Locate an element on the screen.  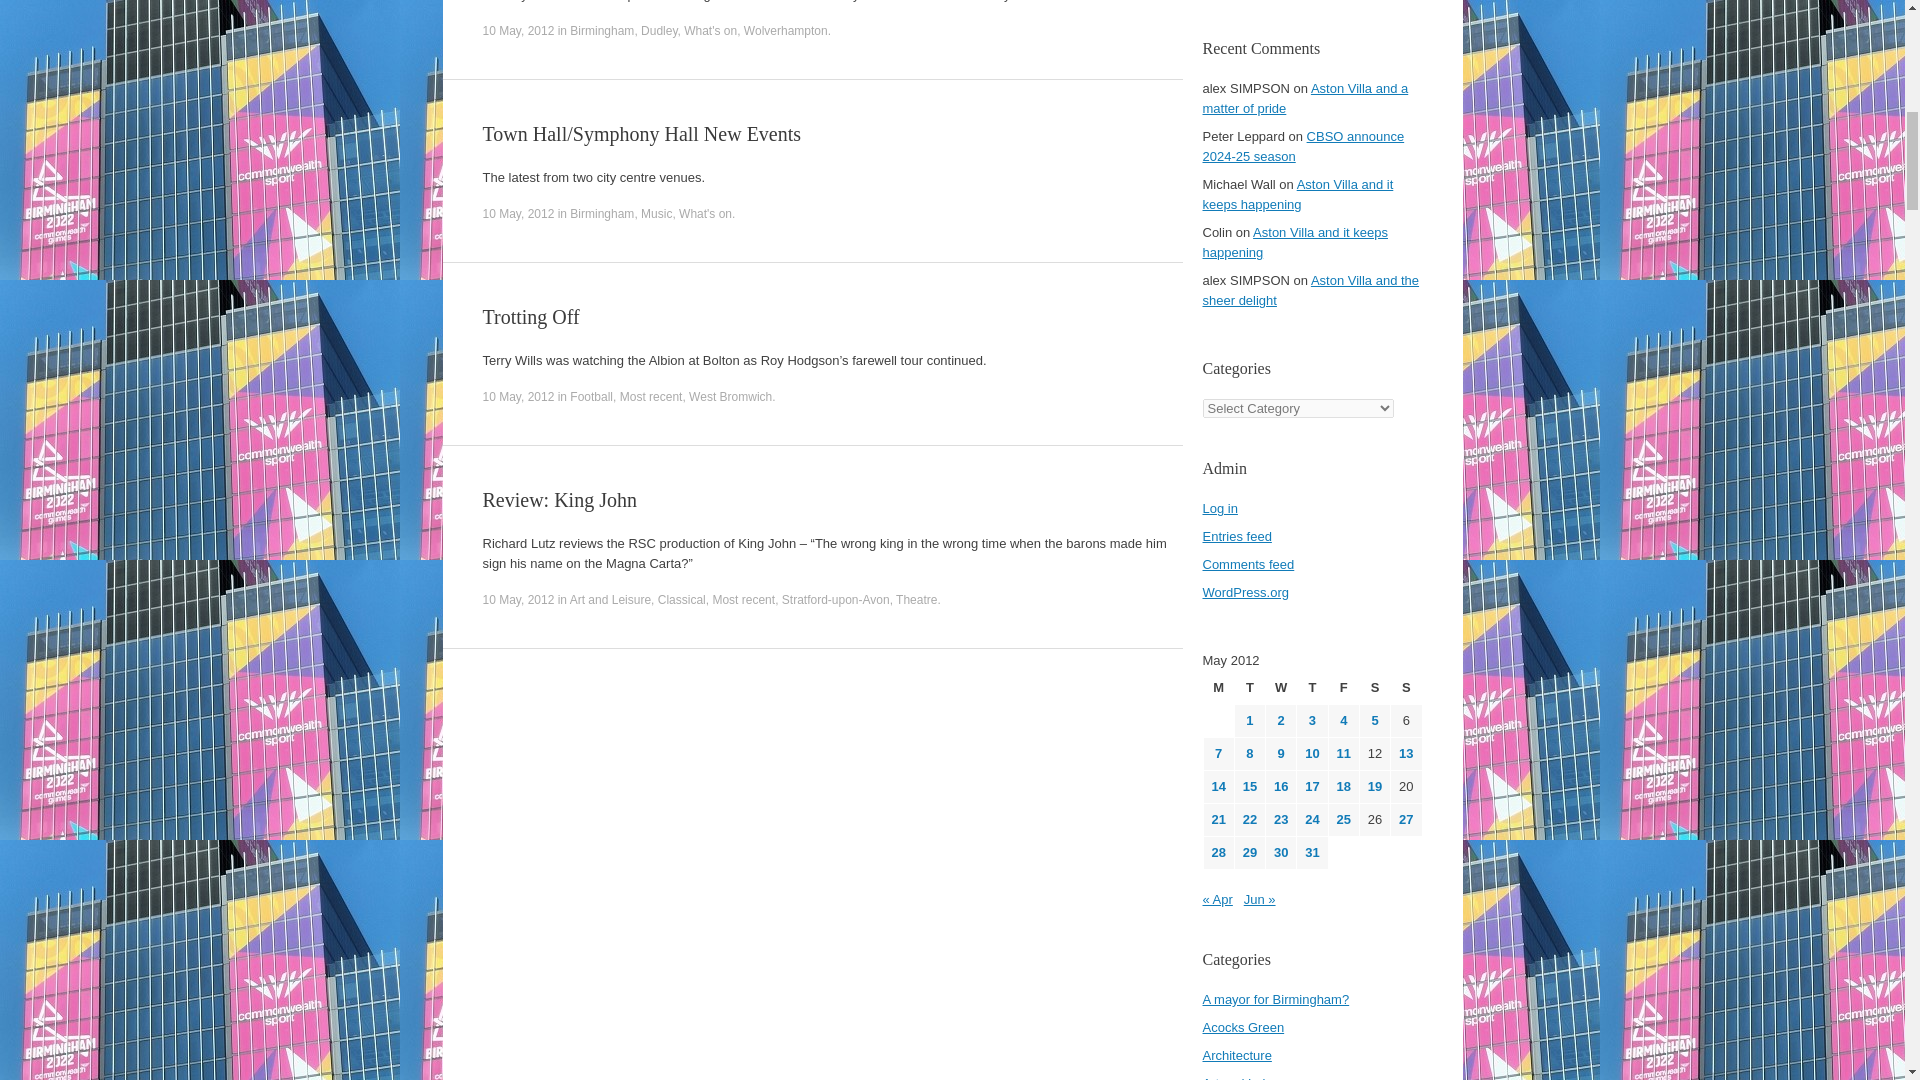
Review: King John is located at coordinates (558, 500).